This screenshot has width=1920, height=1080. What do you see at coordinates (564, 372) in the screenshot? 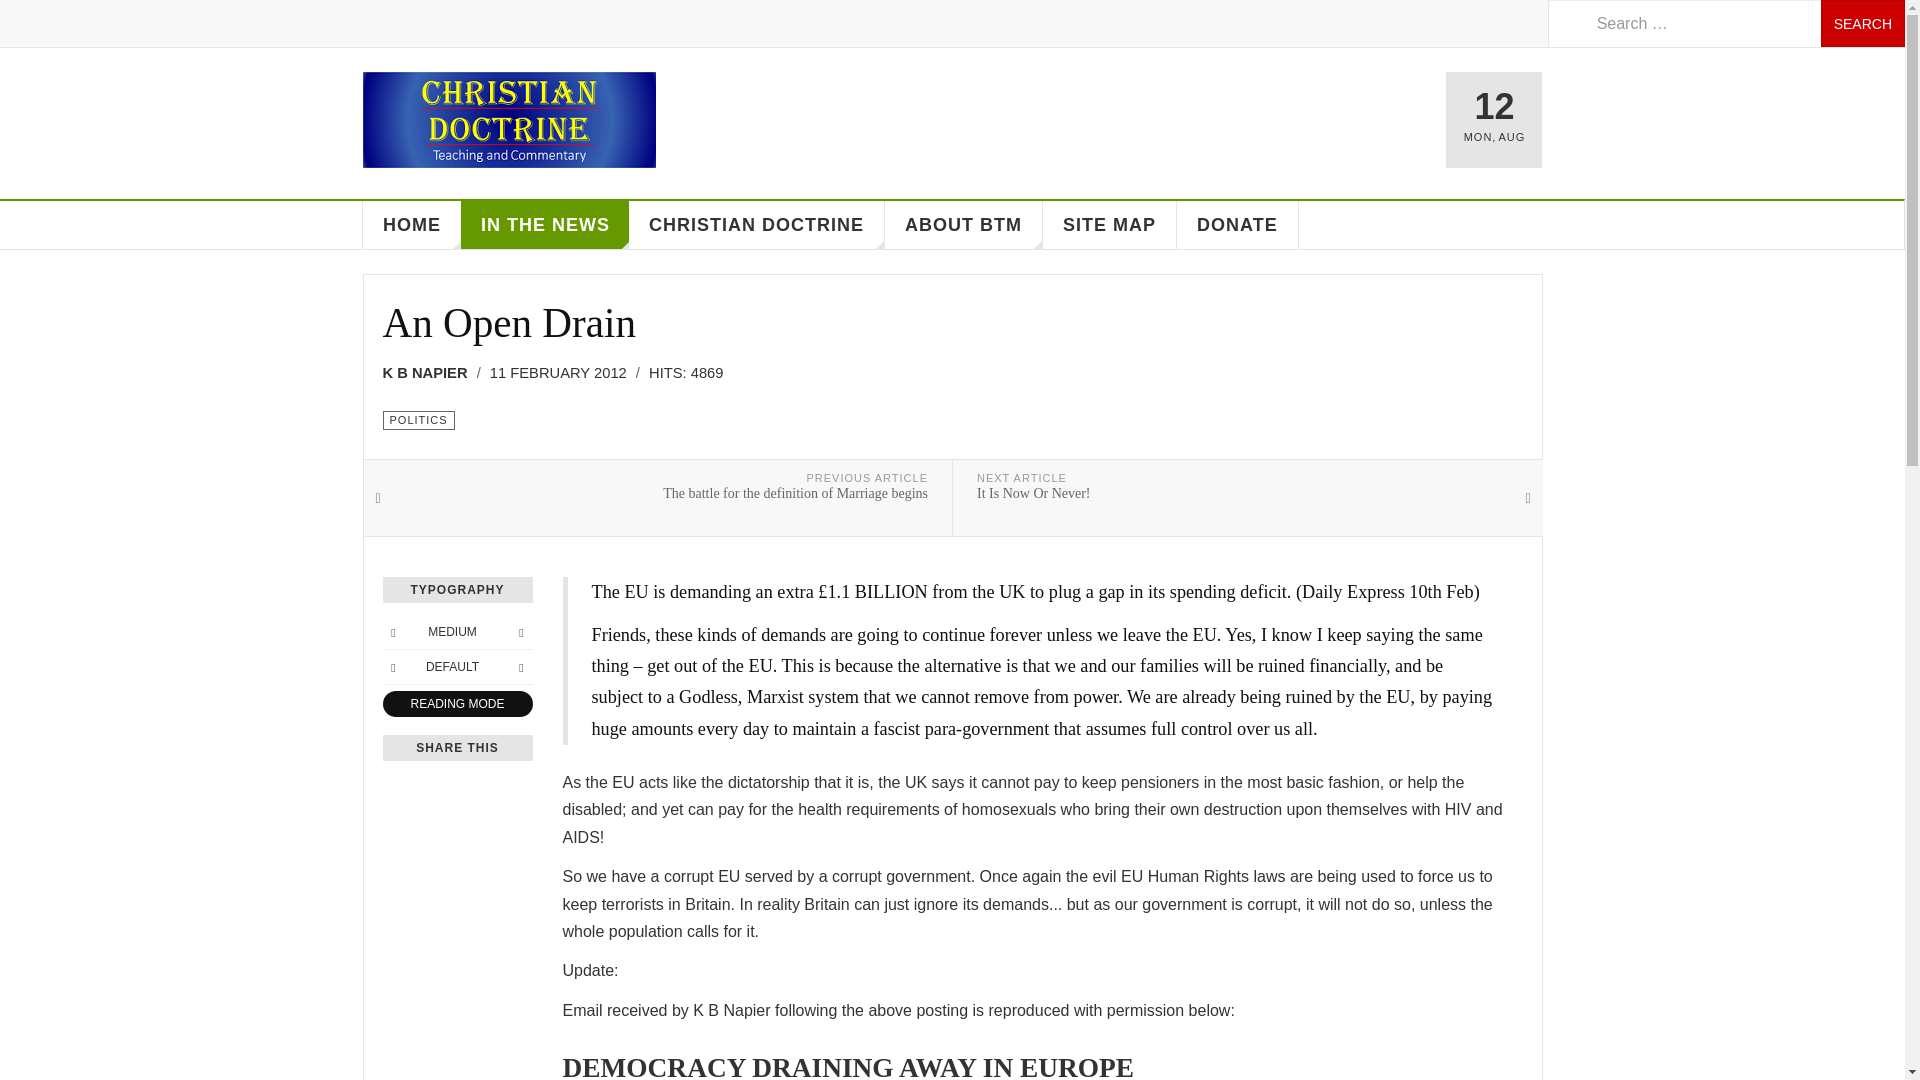
I see `Published: ` at bounding box center [564, 372].